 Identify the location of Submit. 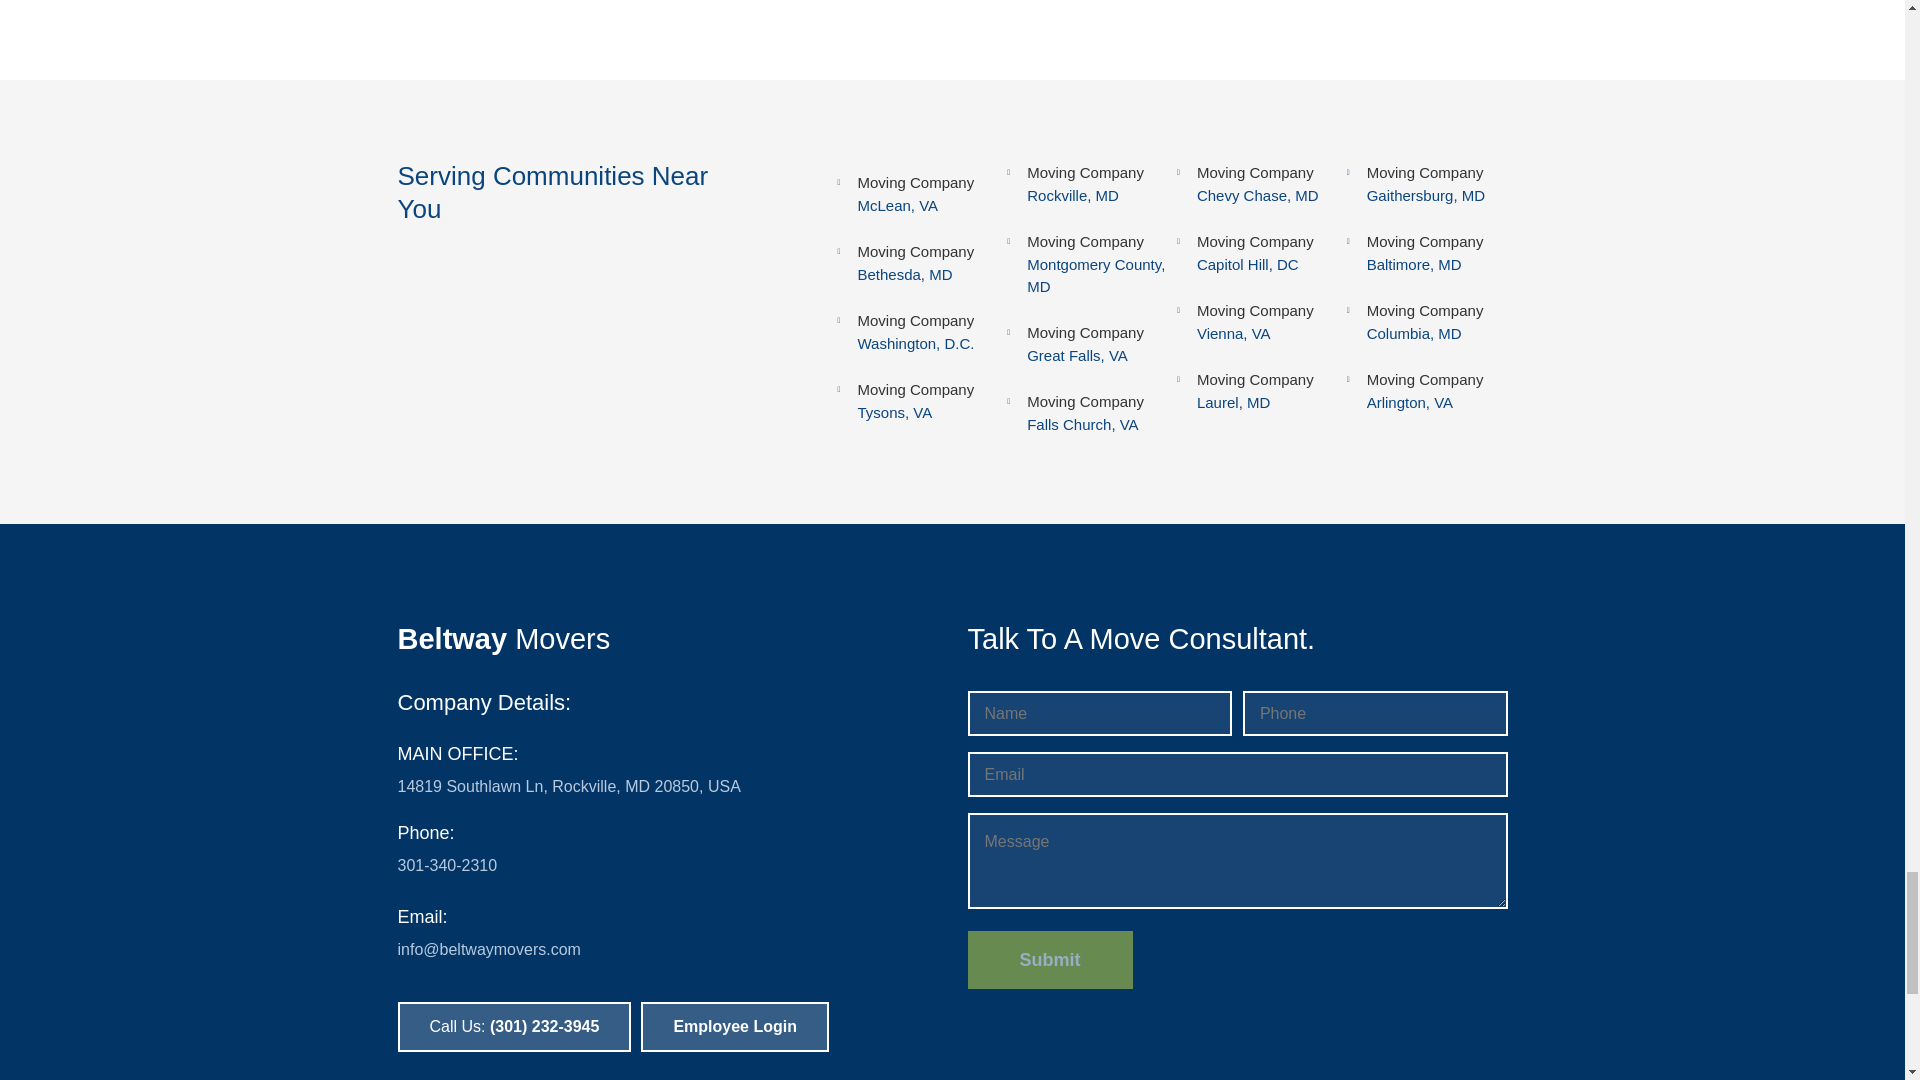
(1050, 960).